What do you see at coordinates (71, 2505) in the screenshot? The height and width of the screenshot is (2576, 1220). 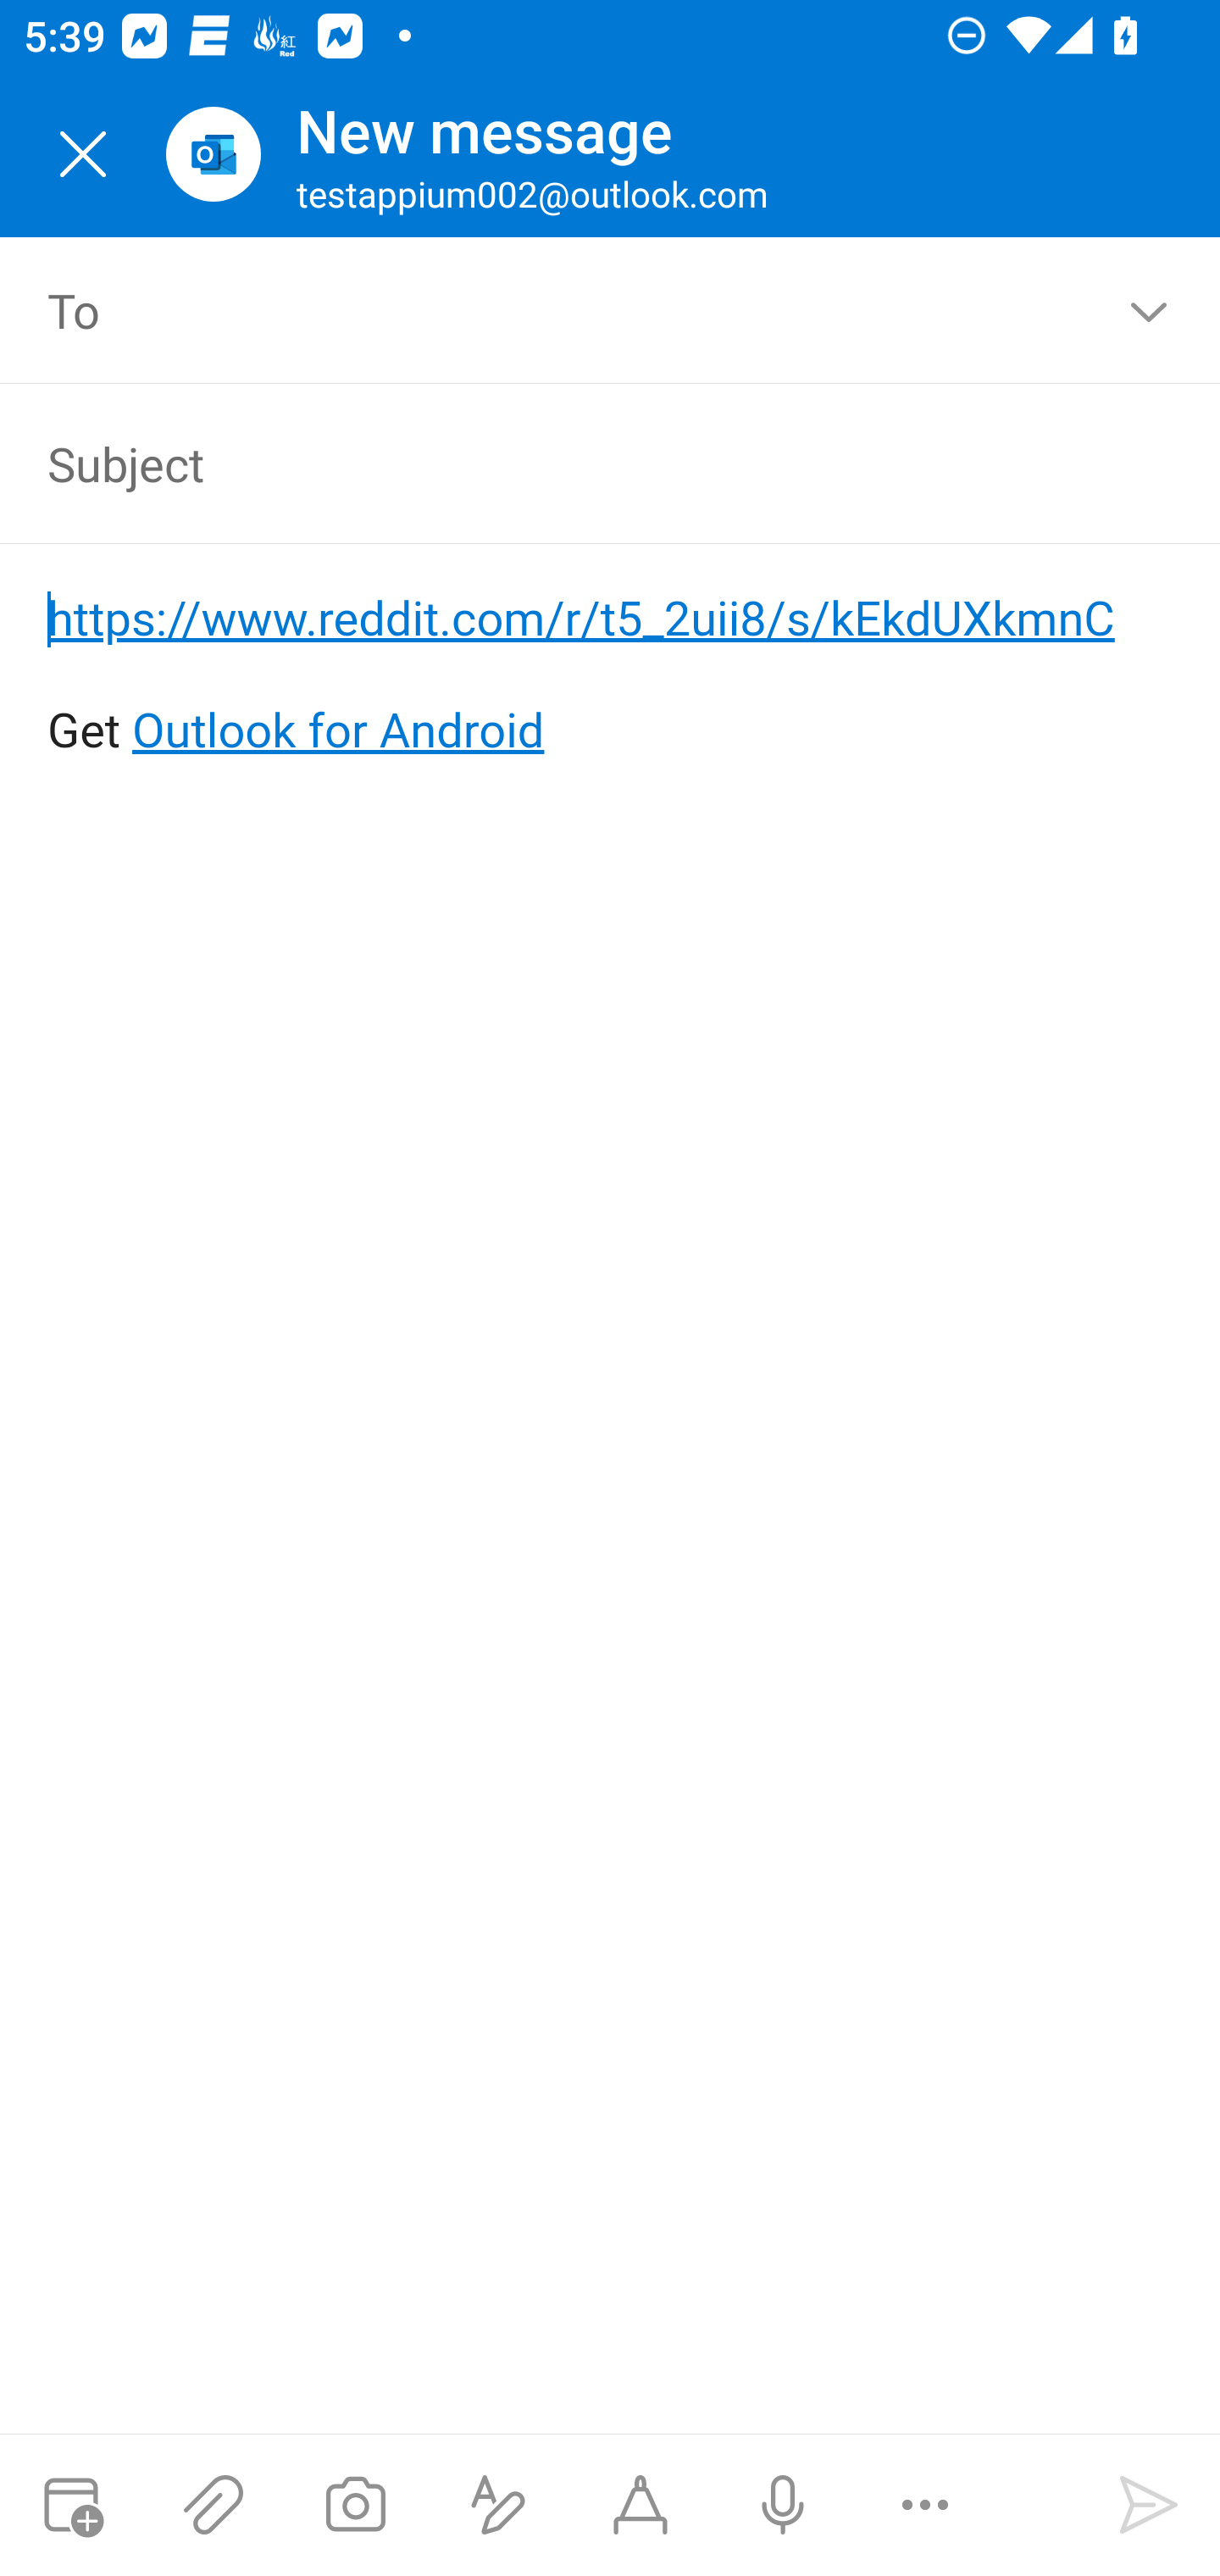 I see `Attach meeting` at bounding box center [71, 2505].